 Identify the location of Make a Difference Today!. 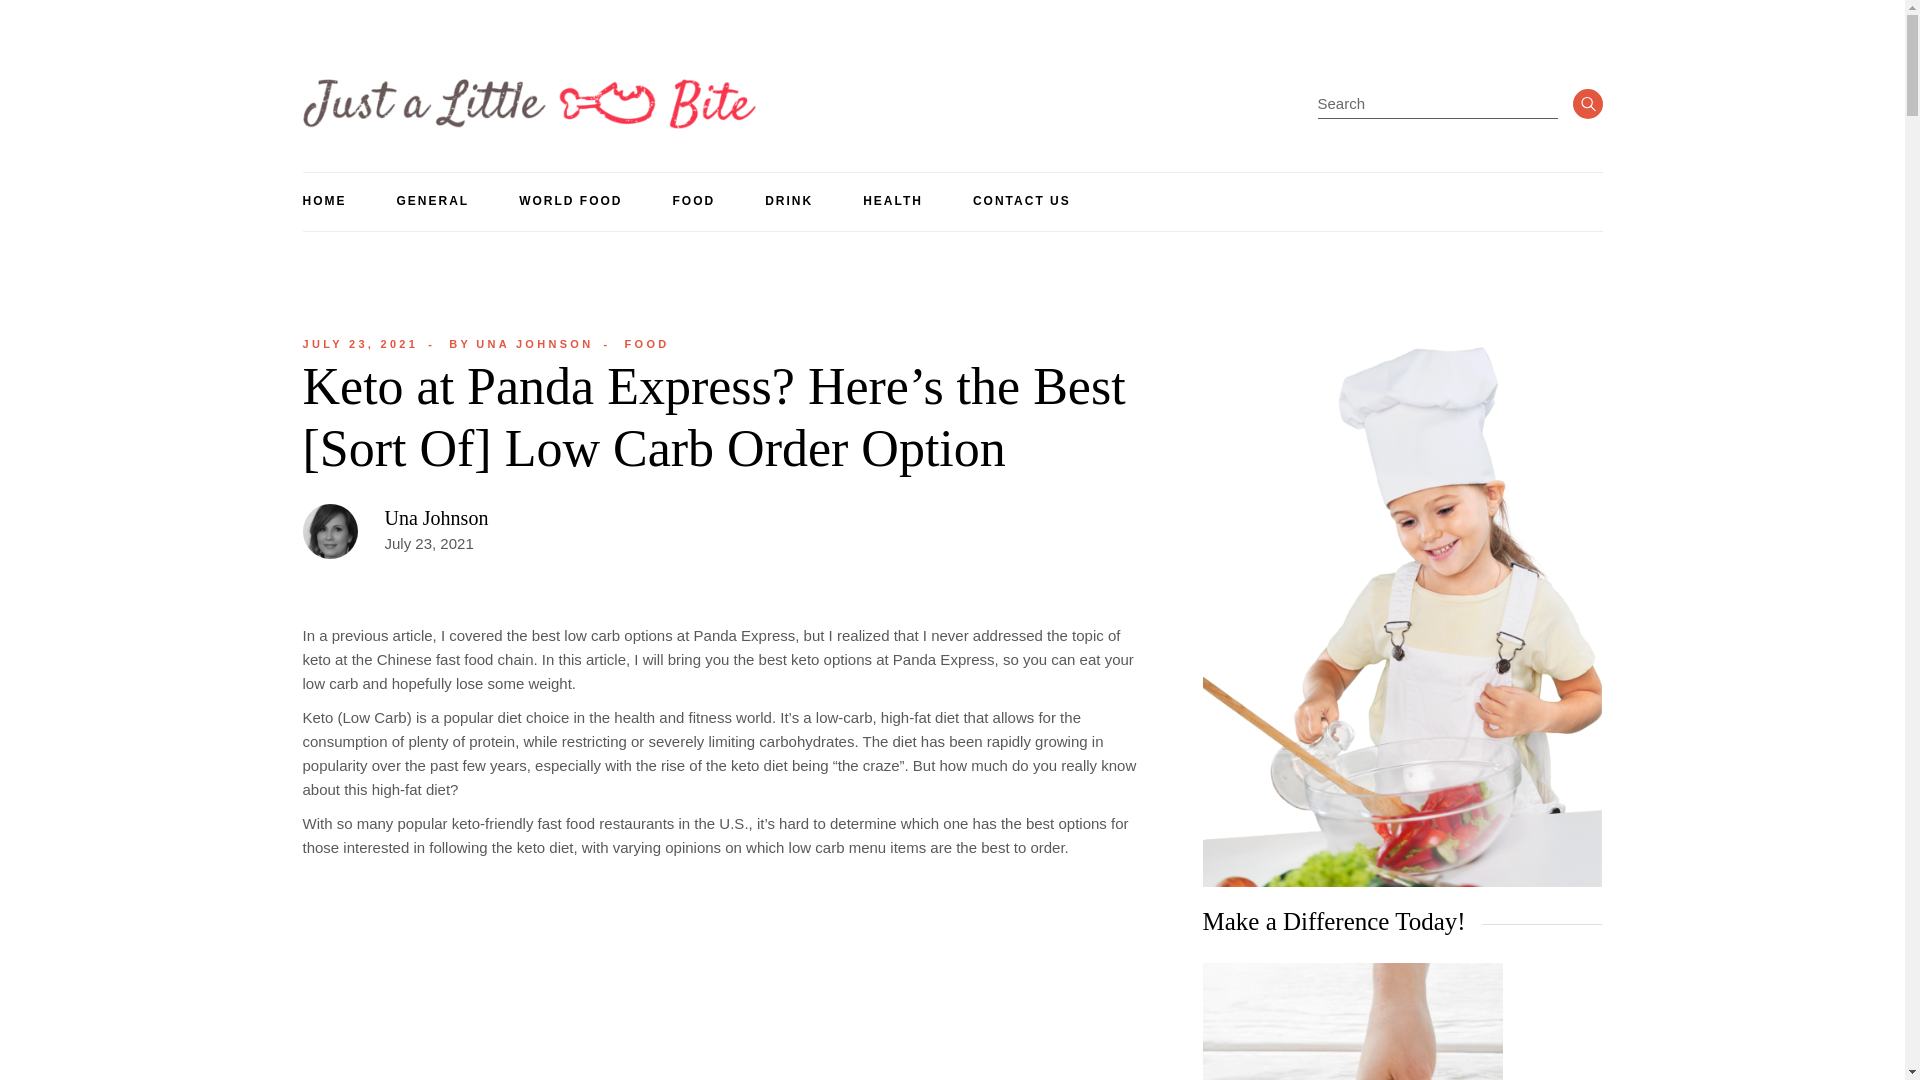
(1351, 1022).